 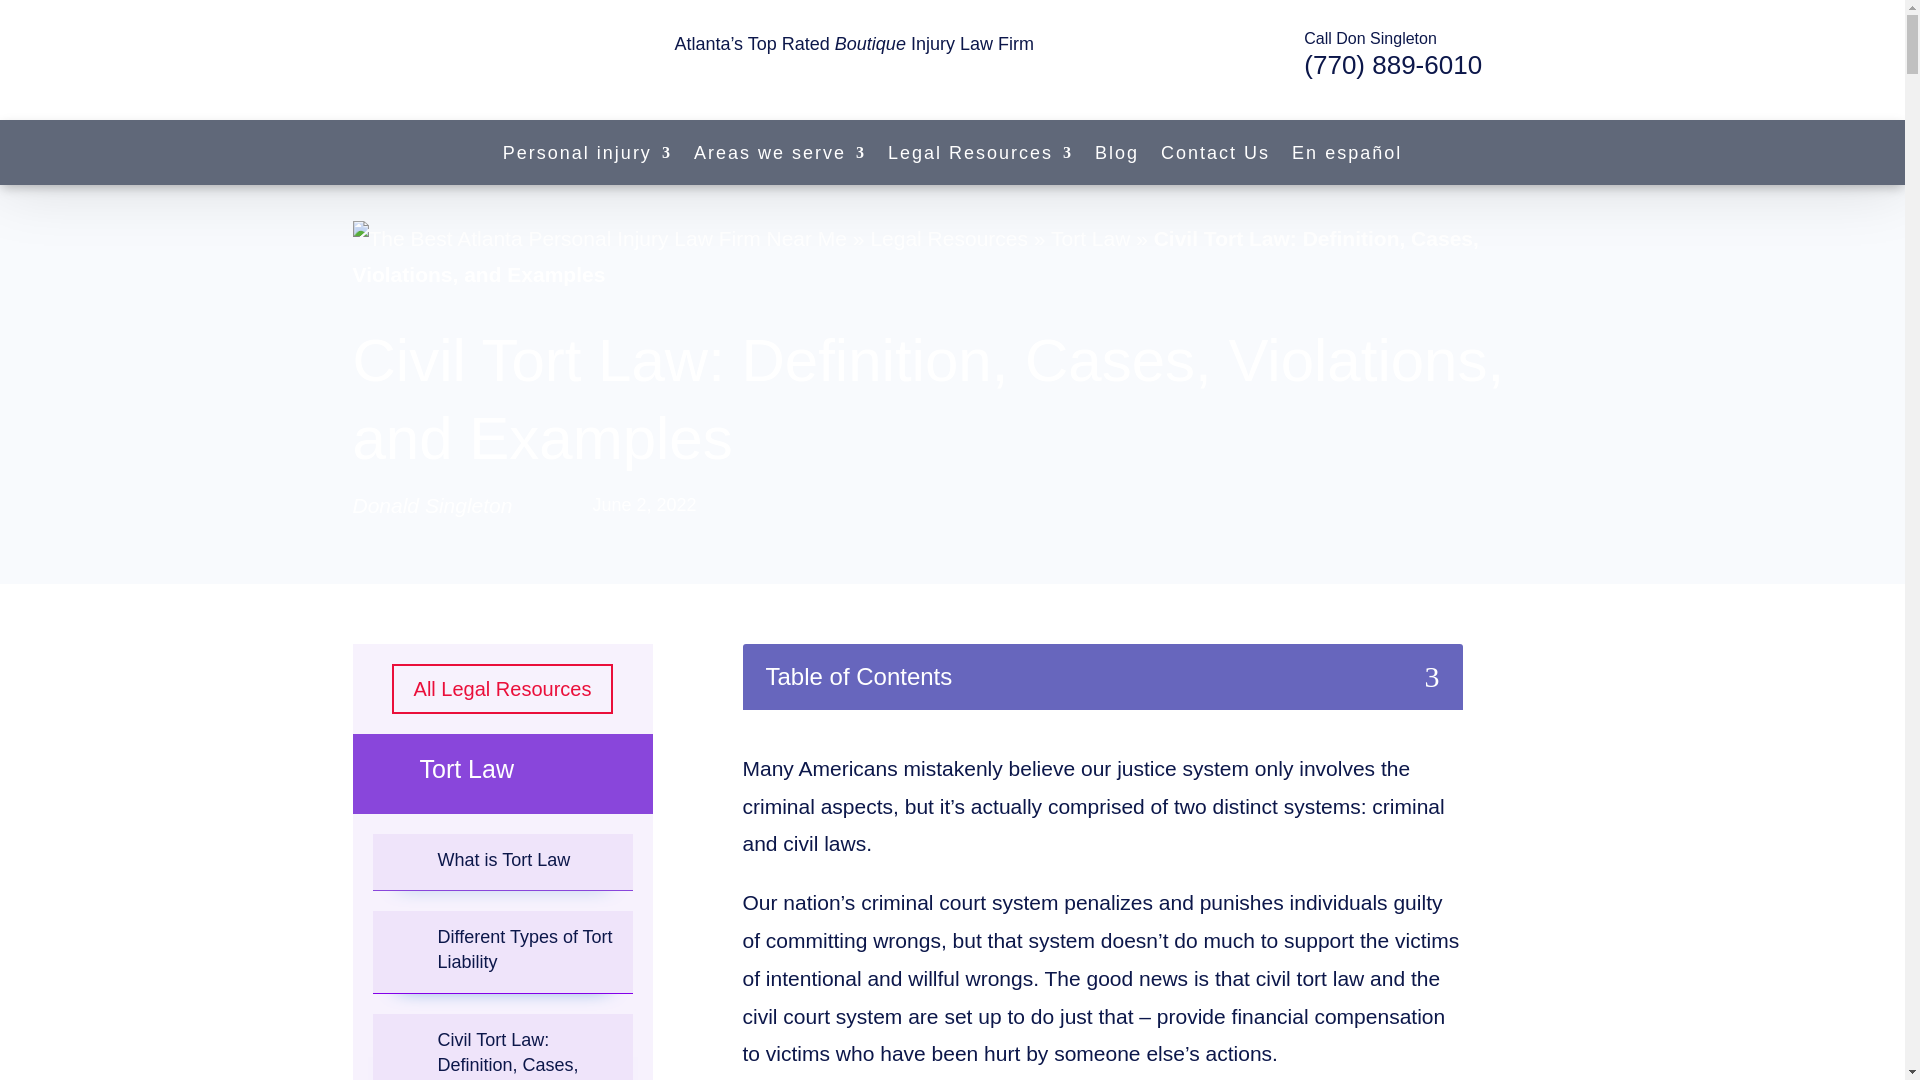 I want to click on The Best Atlanta Personal Injury Law Firm Near Me, so click(x=598, y=239).